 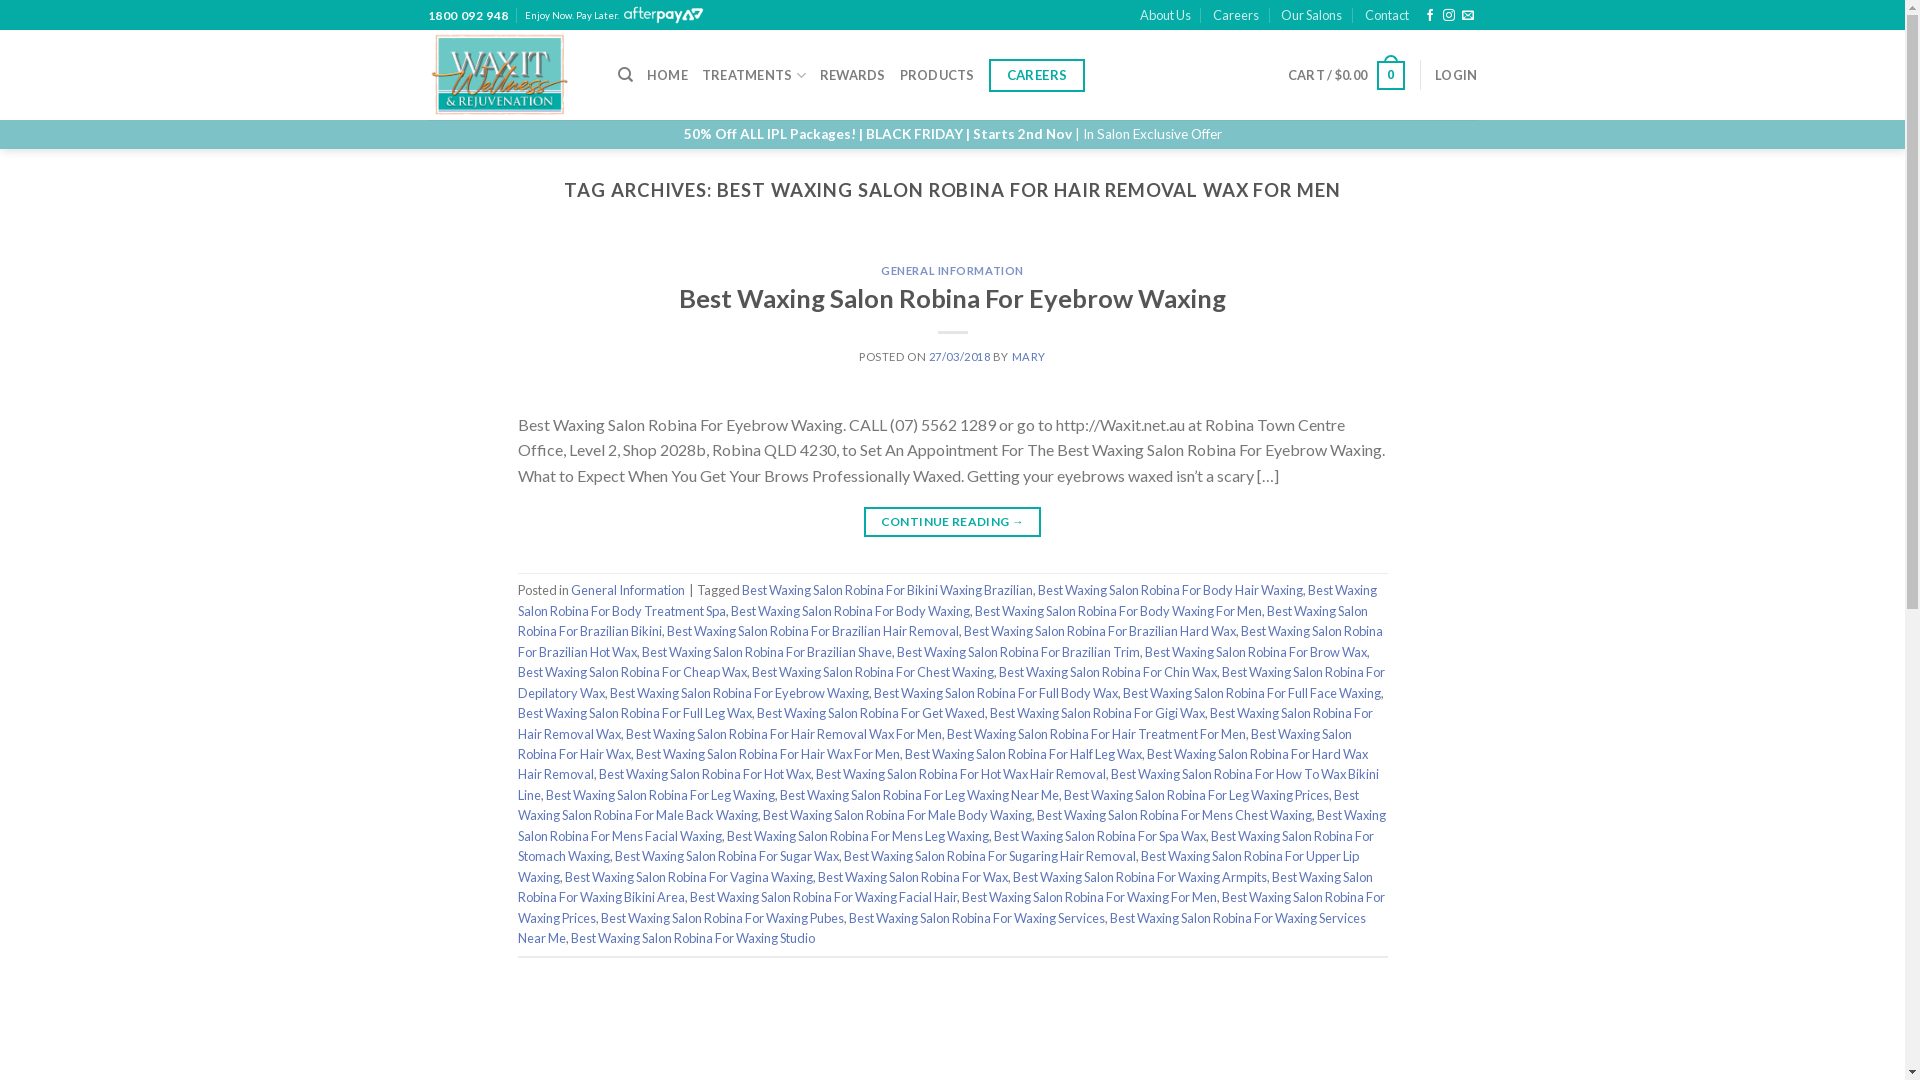 I want to click on Best Waxing Salon Robina For Half Leg Wax, so click(x=1022, y=754).